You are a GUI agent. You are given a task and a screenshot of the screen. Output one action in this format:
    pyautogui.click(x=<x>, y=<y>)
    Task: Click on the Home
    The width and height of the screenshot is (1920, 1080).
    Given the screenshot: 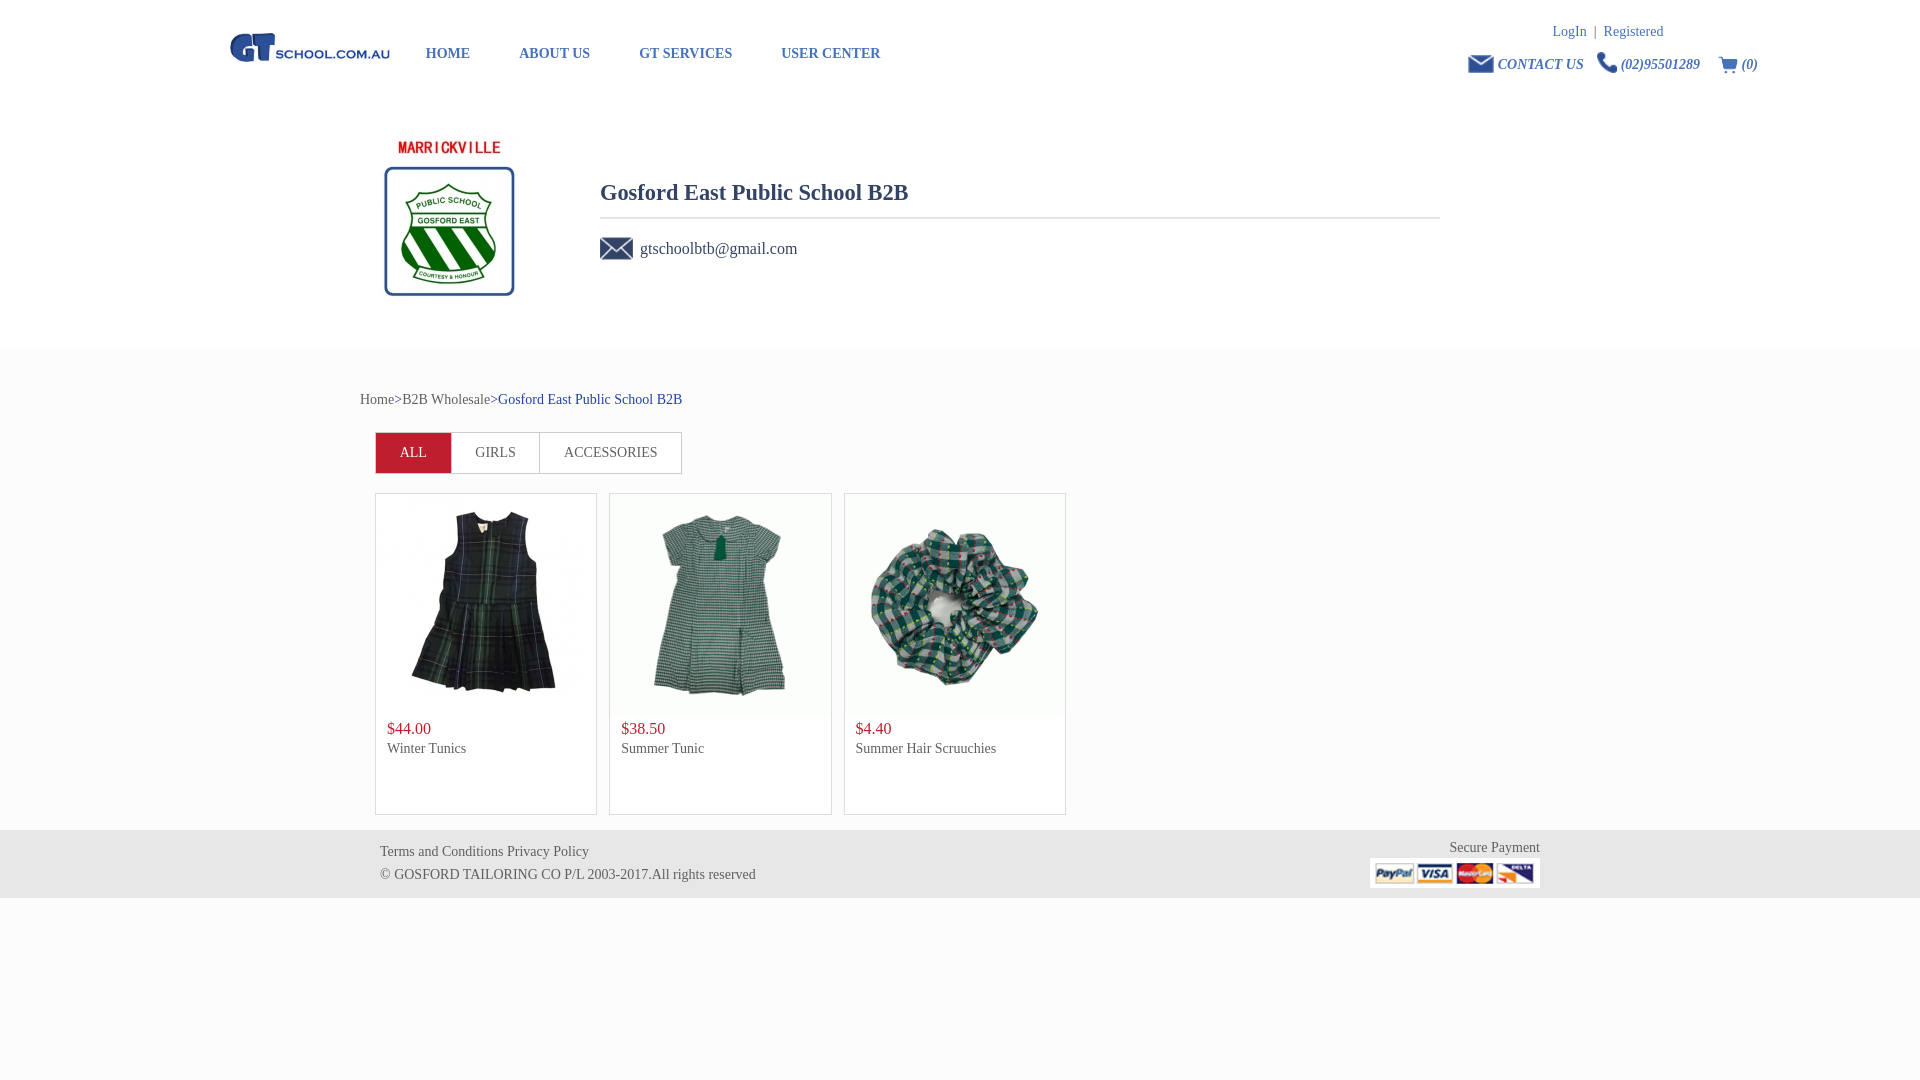 What is the action you would take?
    pyautogui.click(x=377, y=400)
    